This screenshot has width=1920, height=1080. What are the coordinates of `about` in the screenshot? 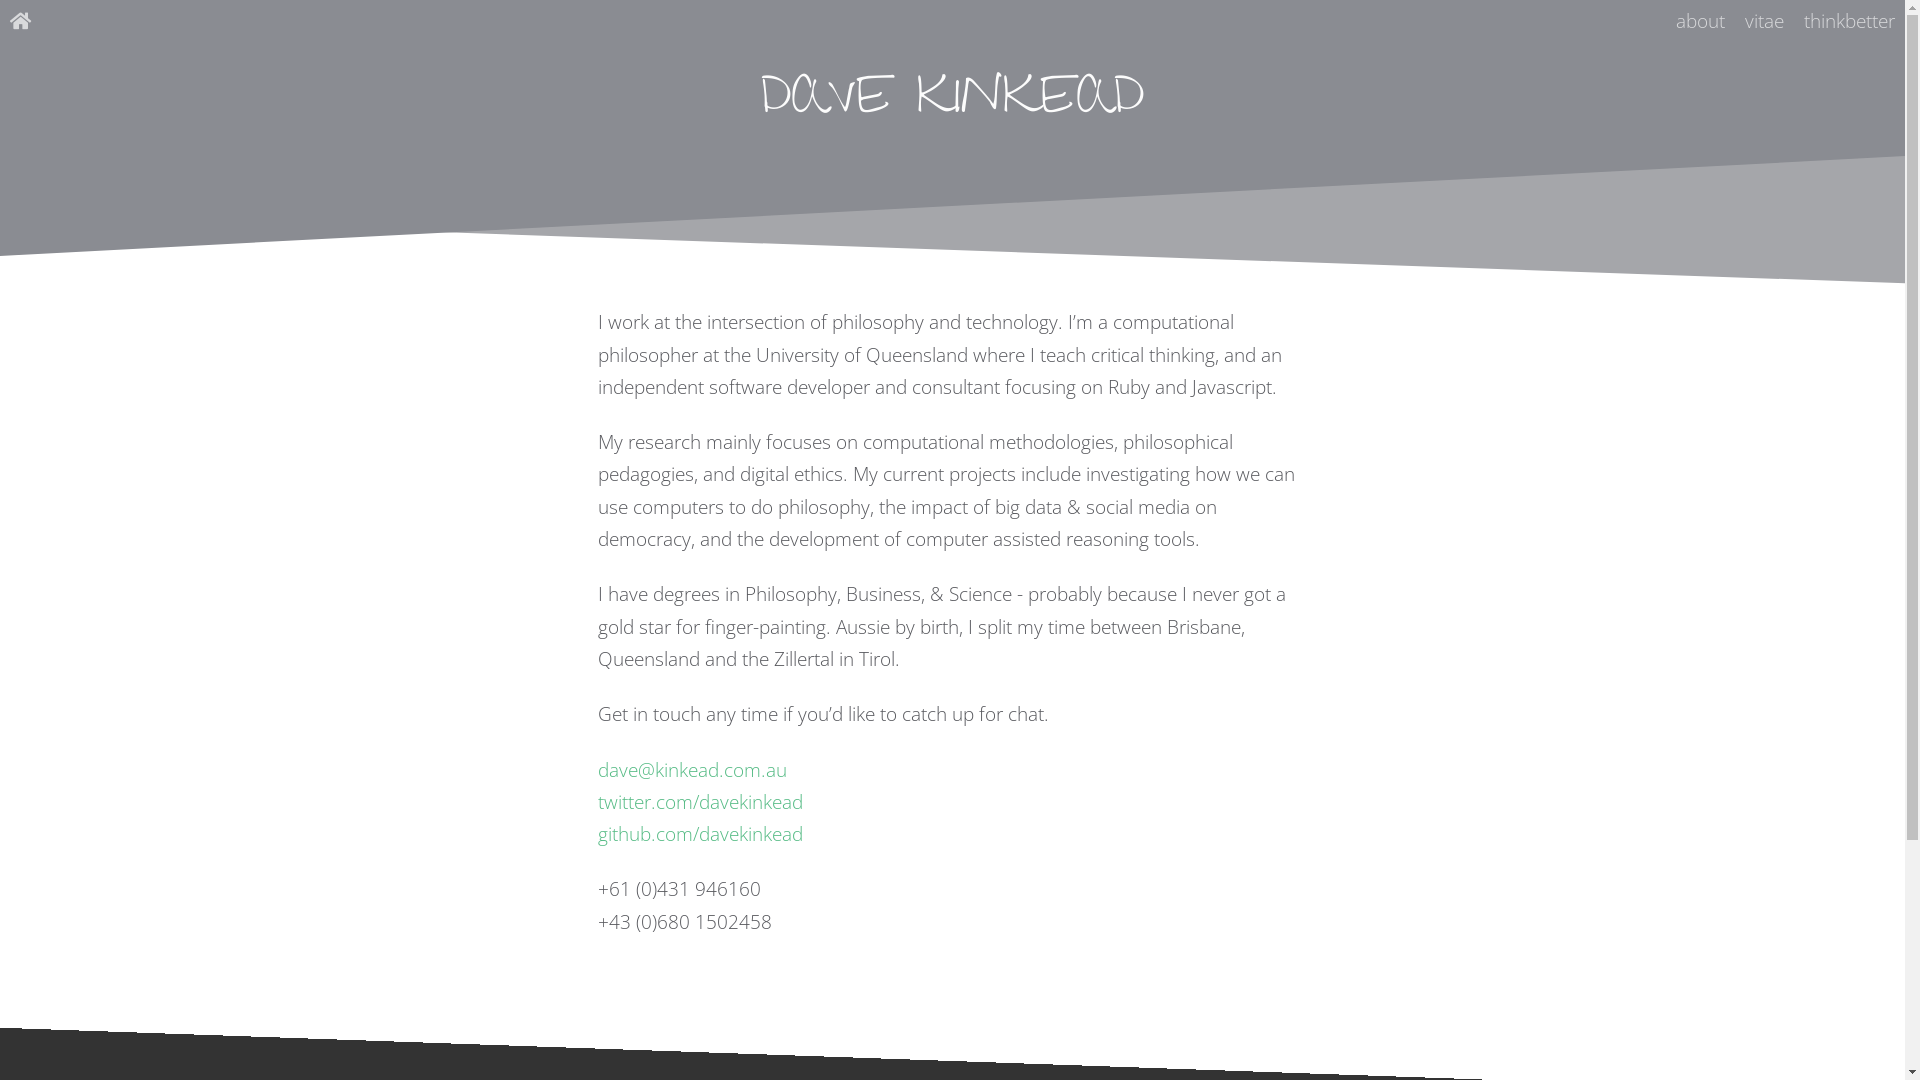 It's located at (1700, 21).